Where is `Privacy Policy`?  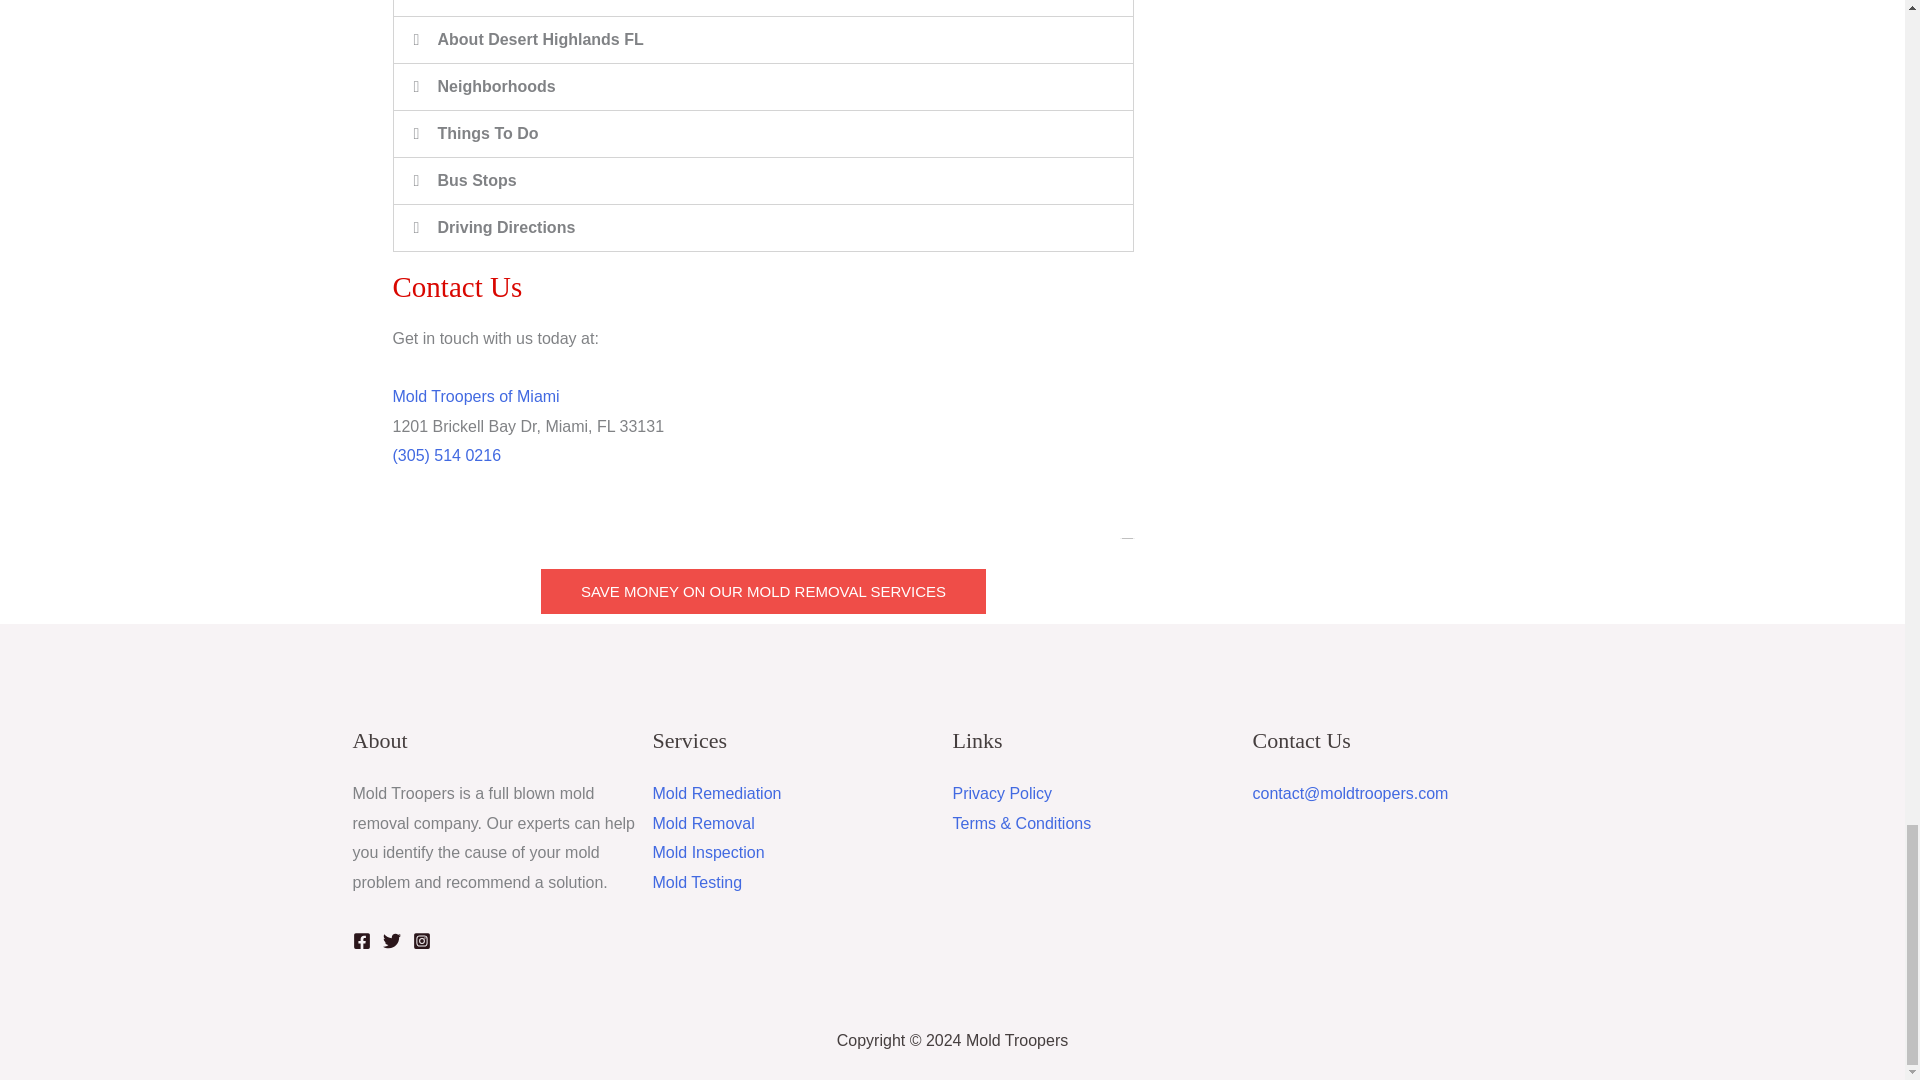
Privacy Policy is located at coordinates (1002, 794).